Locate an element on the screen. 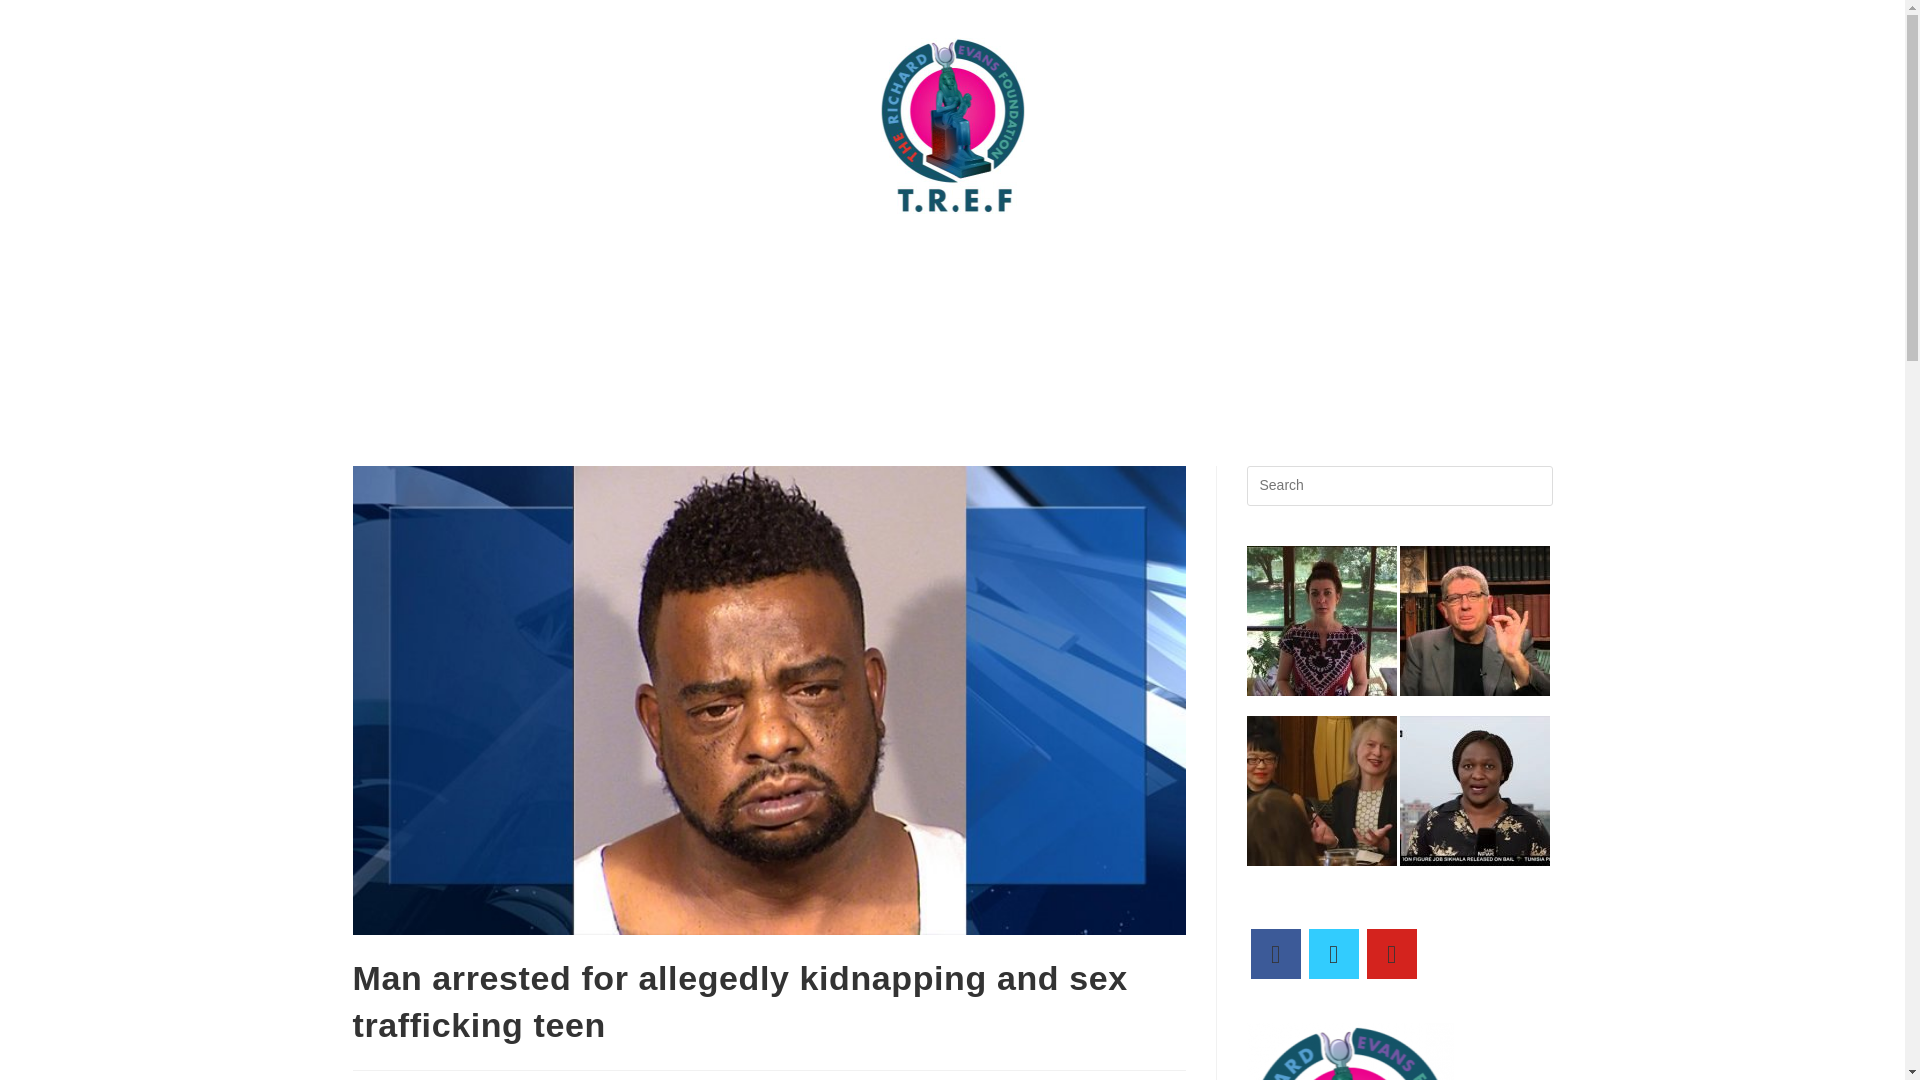 The image size is (1920, 1080). Articles is located at coordinates (827, 264).